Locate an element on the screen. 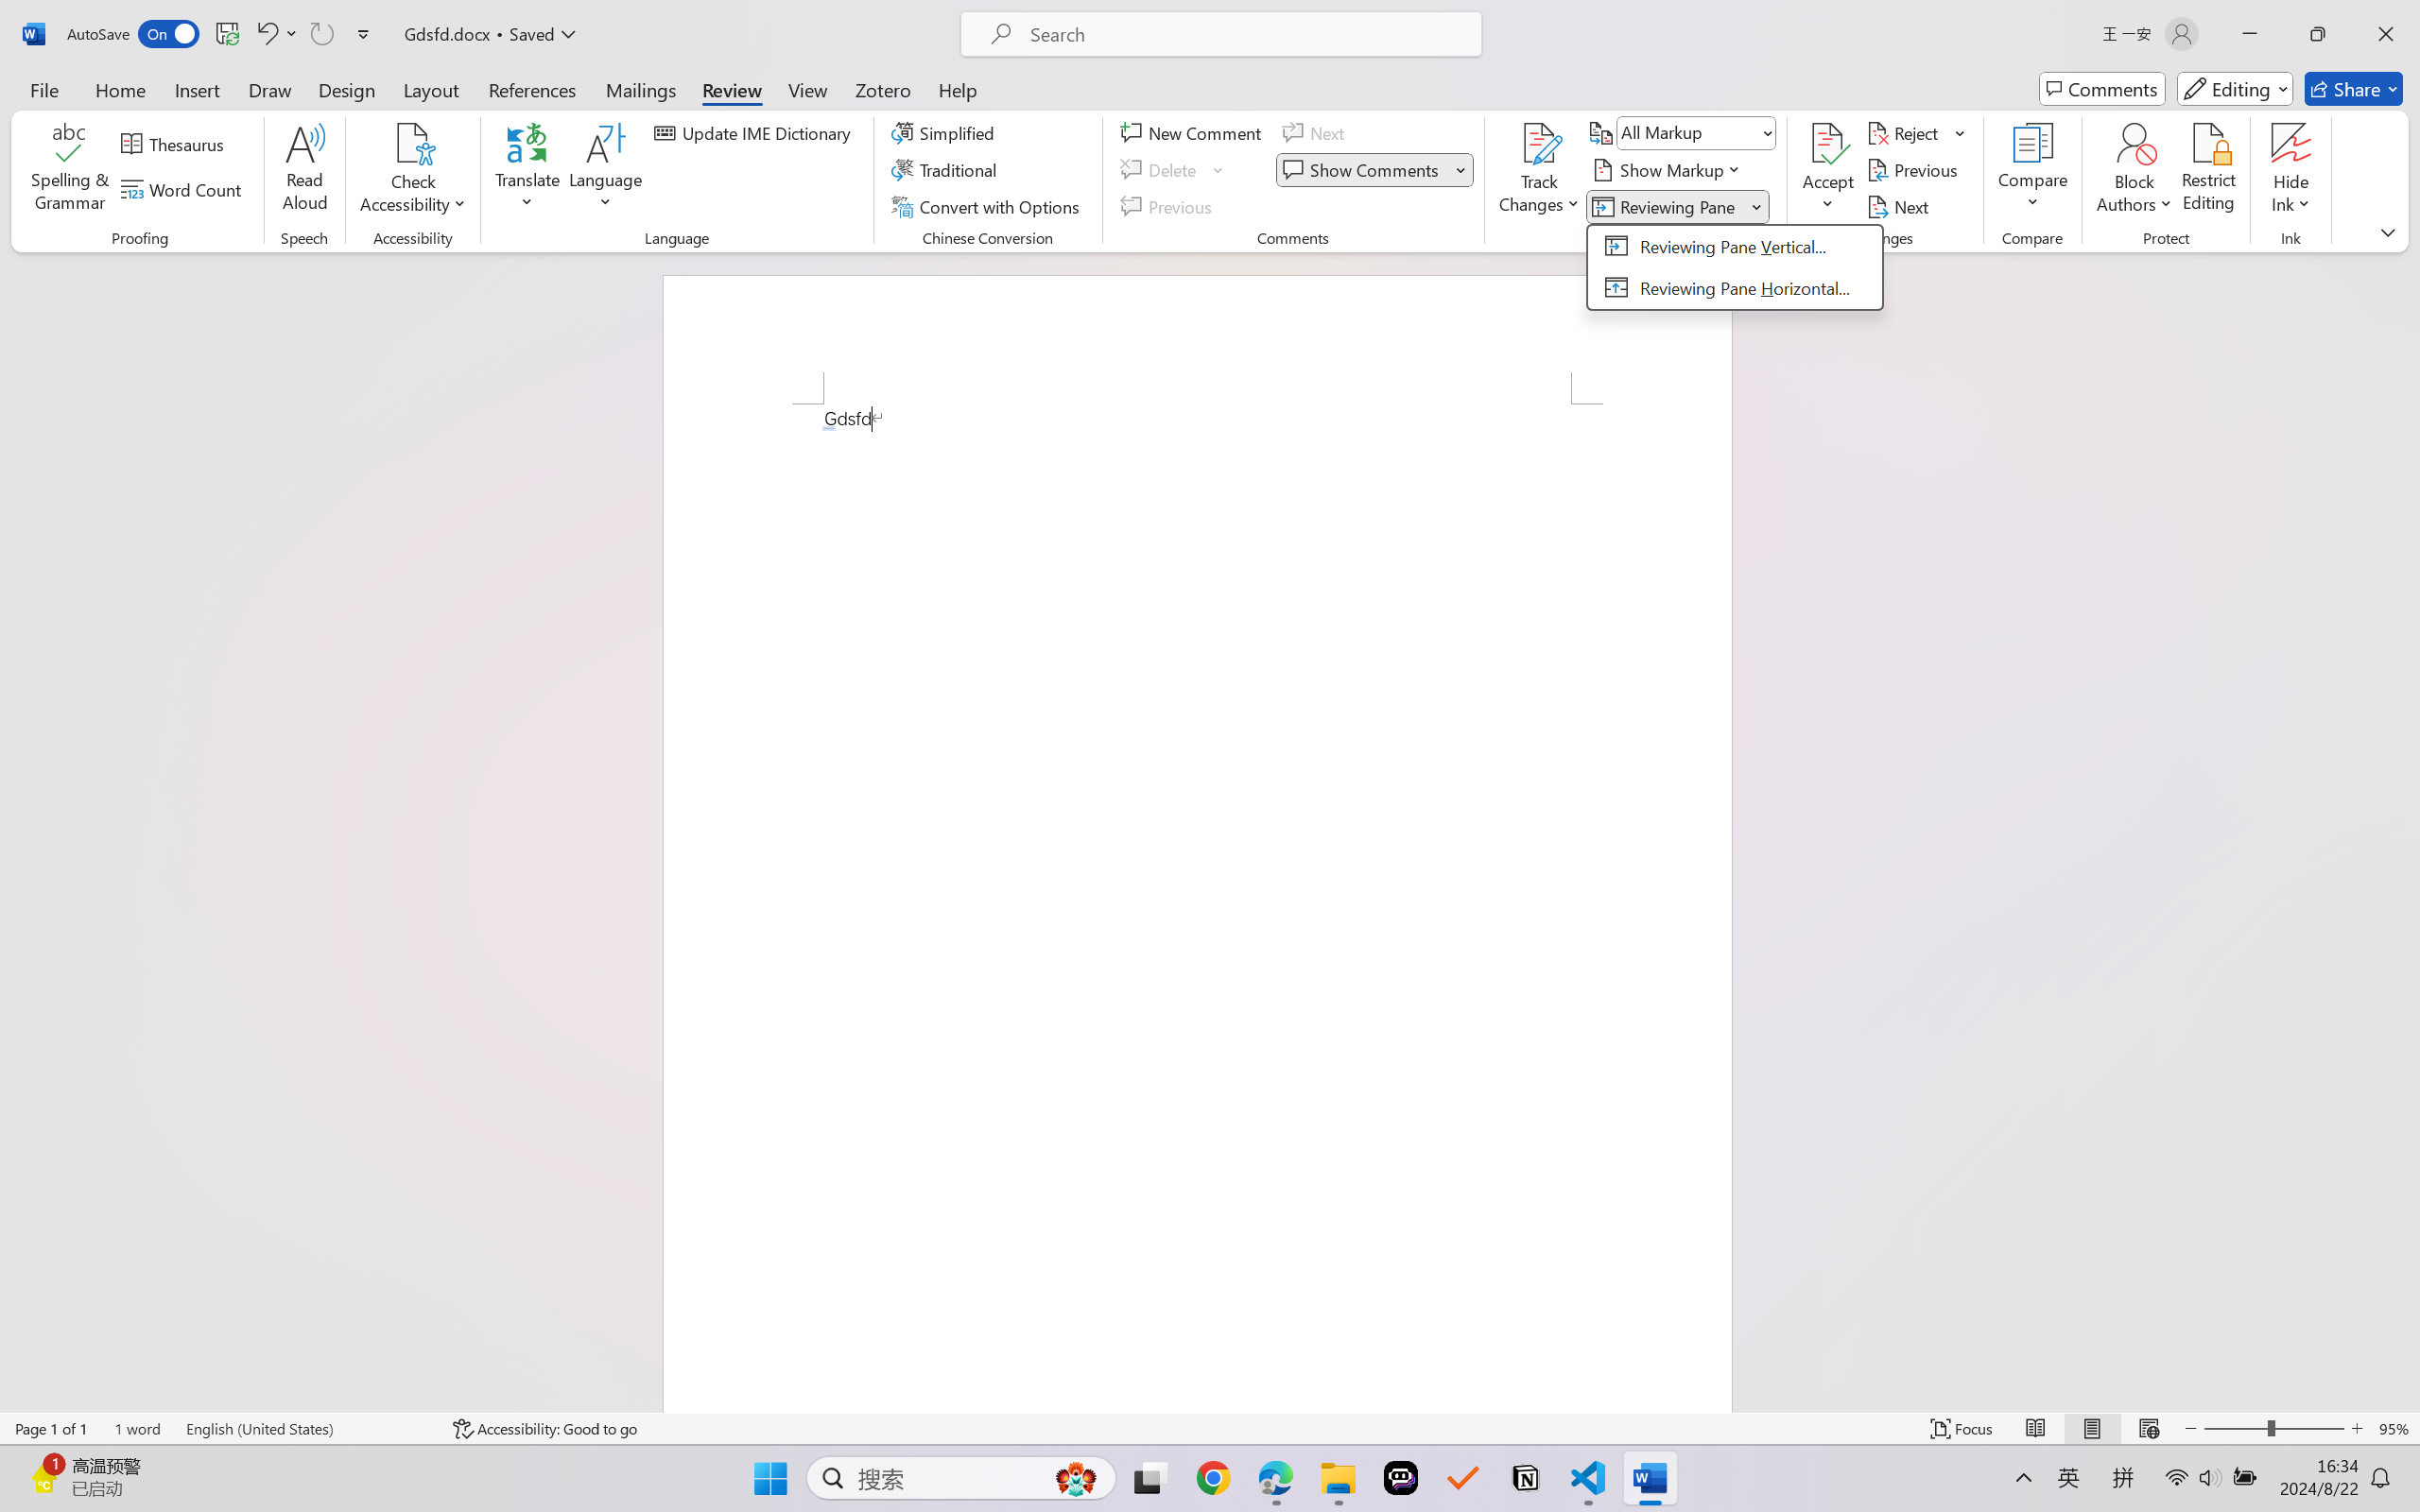 This screenshot has height=1512, width=2420. Undo AutoCorrect is located at coordinates (276, 34).